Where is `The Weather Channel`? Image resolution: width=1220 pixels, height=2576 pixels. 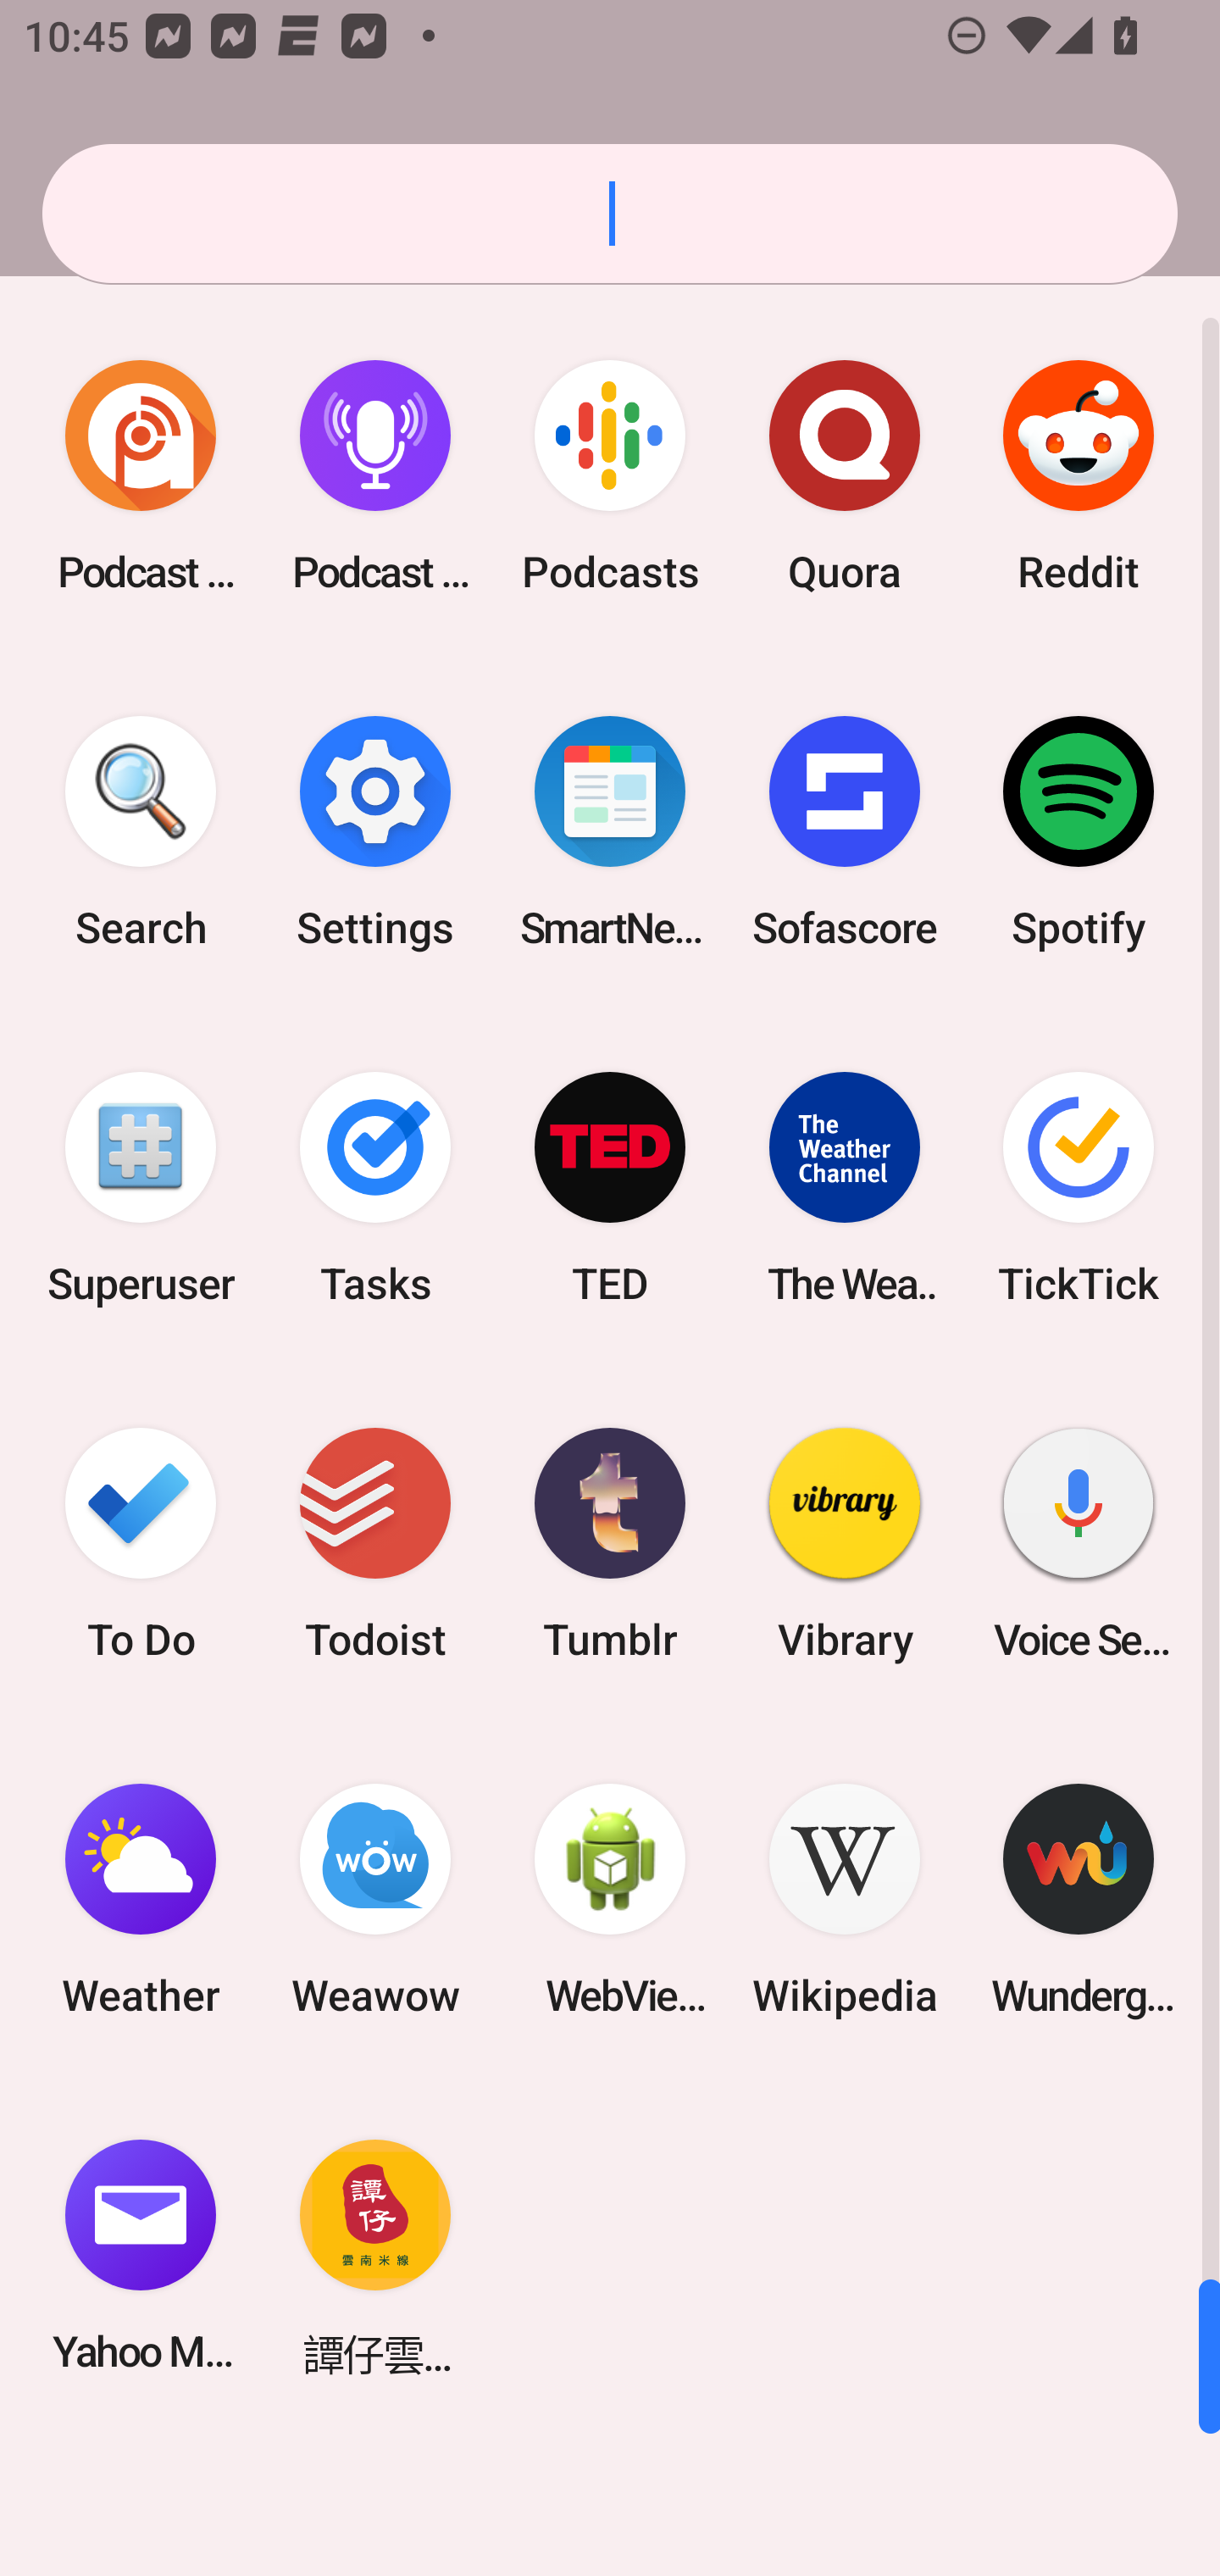
The Weather Channel is located at coordinates (844, 1187).